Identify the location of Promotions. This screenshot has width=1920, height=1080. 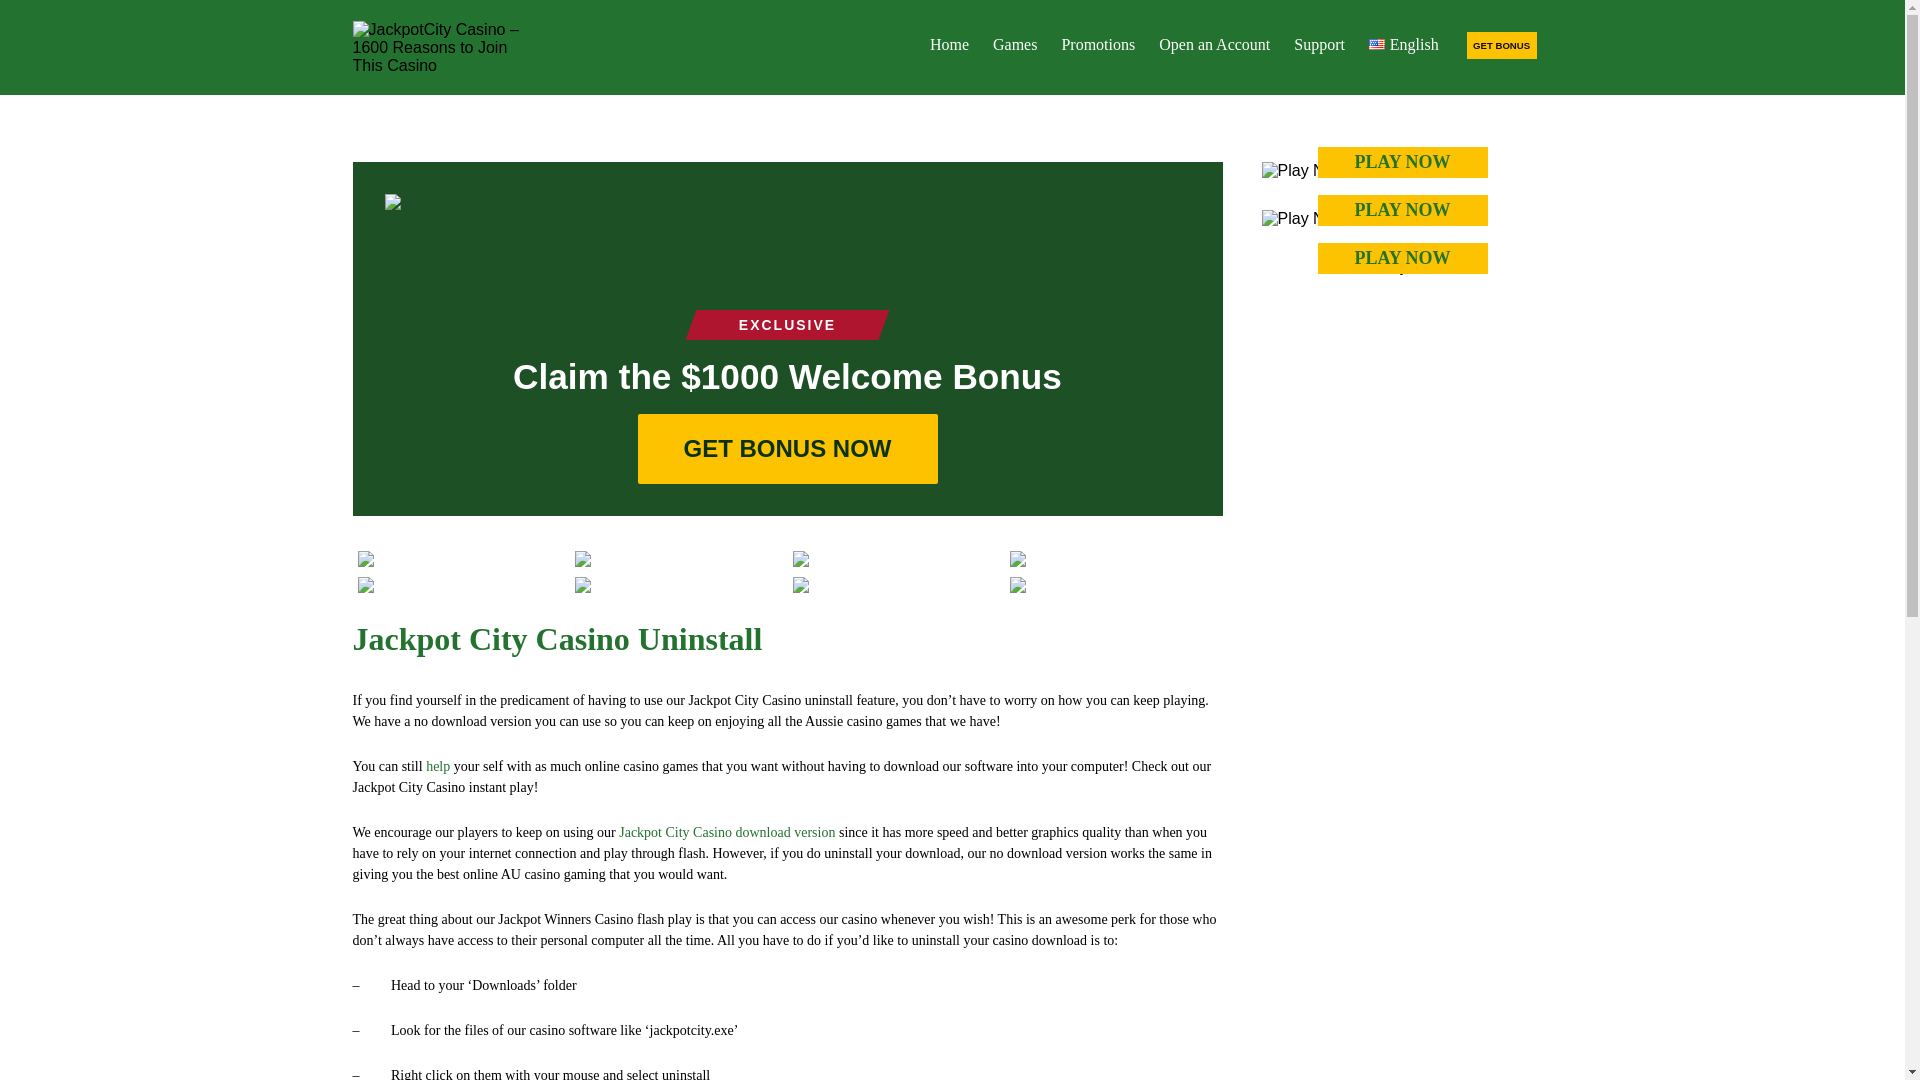
(1097, 44).